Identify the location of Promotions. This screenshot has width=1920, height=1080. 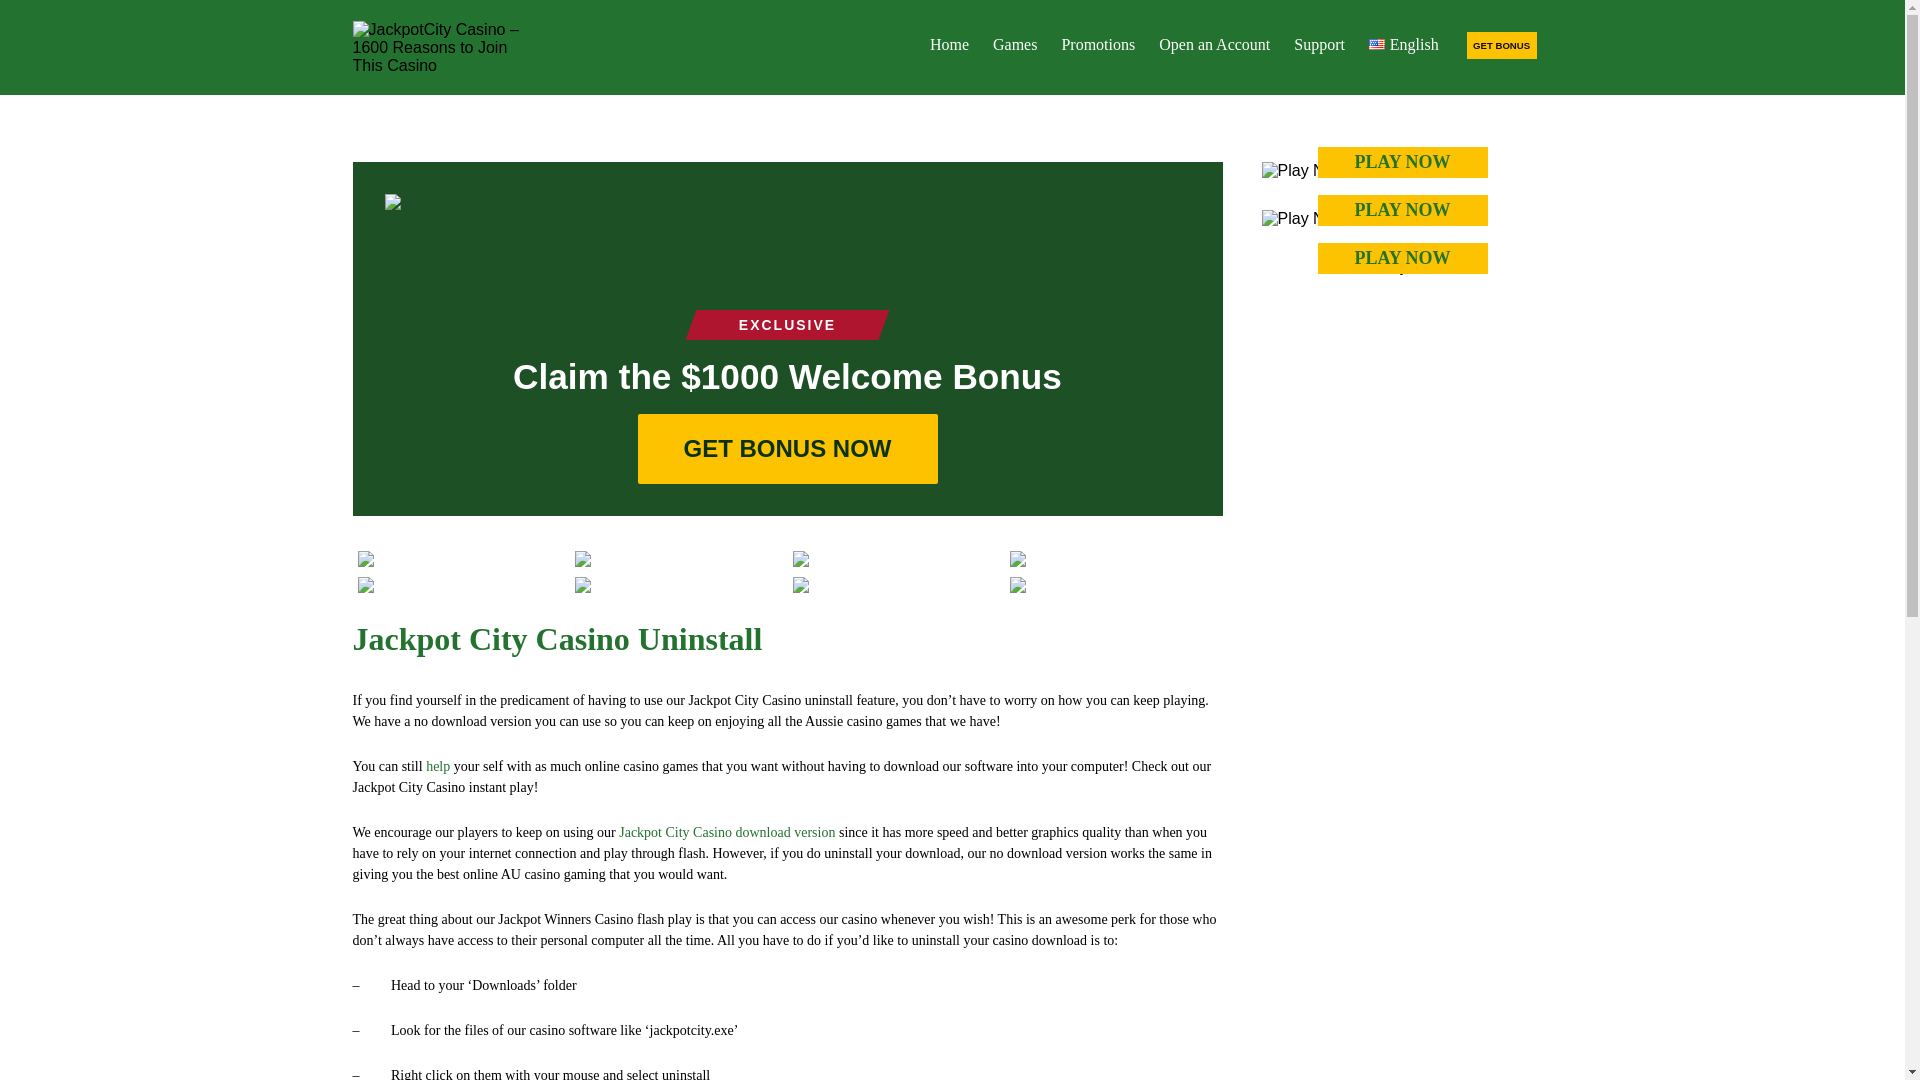
(1097, 44).